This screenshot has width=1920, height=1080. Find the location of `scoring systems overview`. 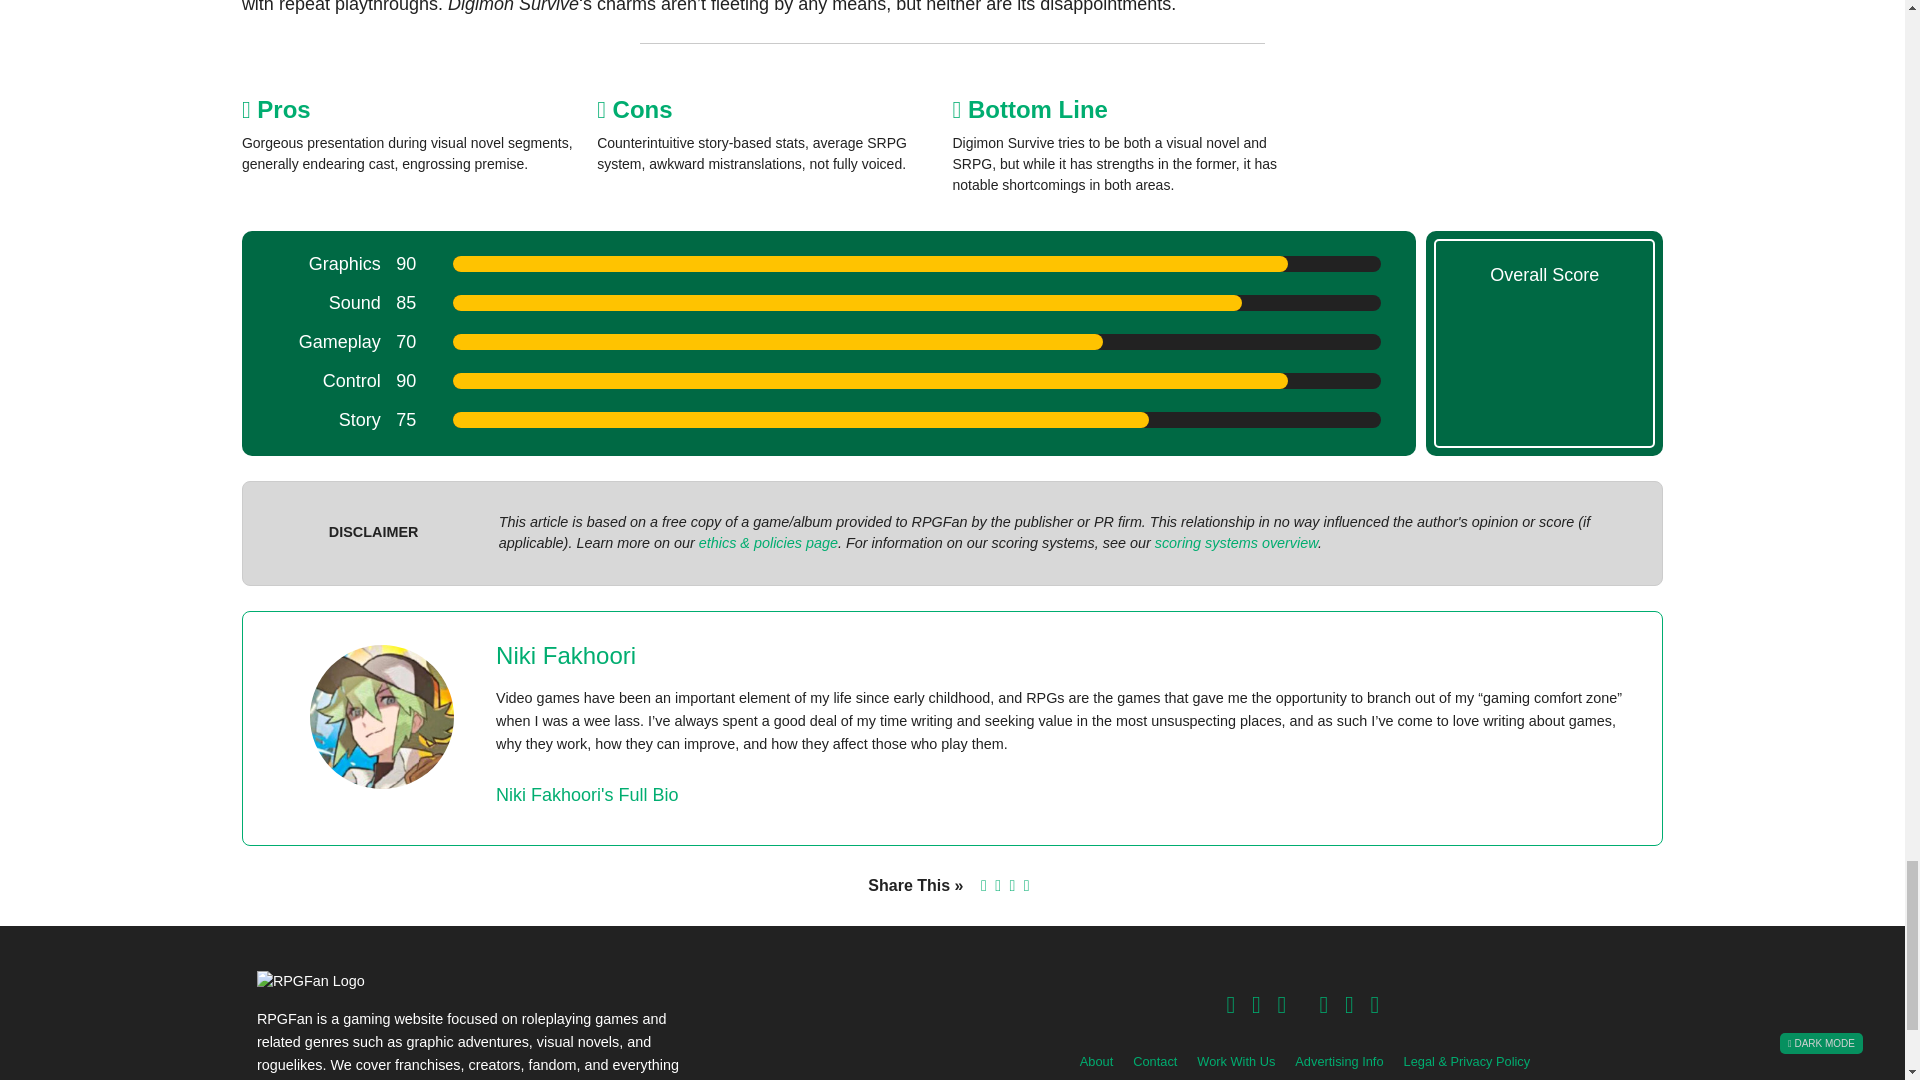

scoring systems overview is located at coordinates (1236, 542).